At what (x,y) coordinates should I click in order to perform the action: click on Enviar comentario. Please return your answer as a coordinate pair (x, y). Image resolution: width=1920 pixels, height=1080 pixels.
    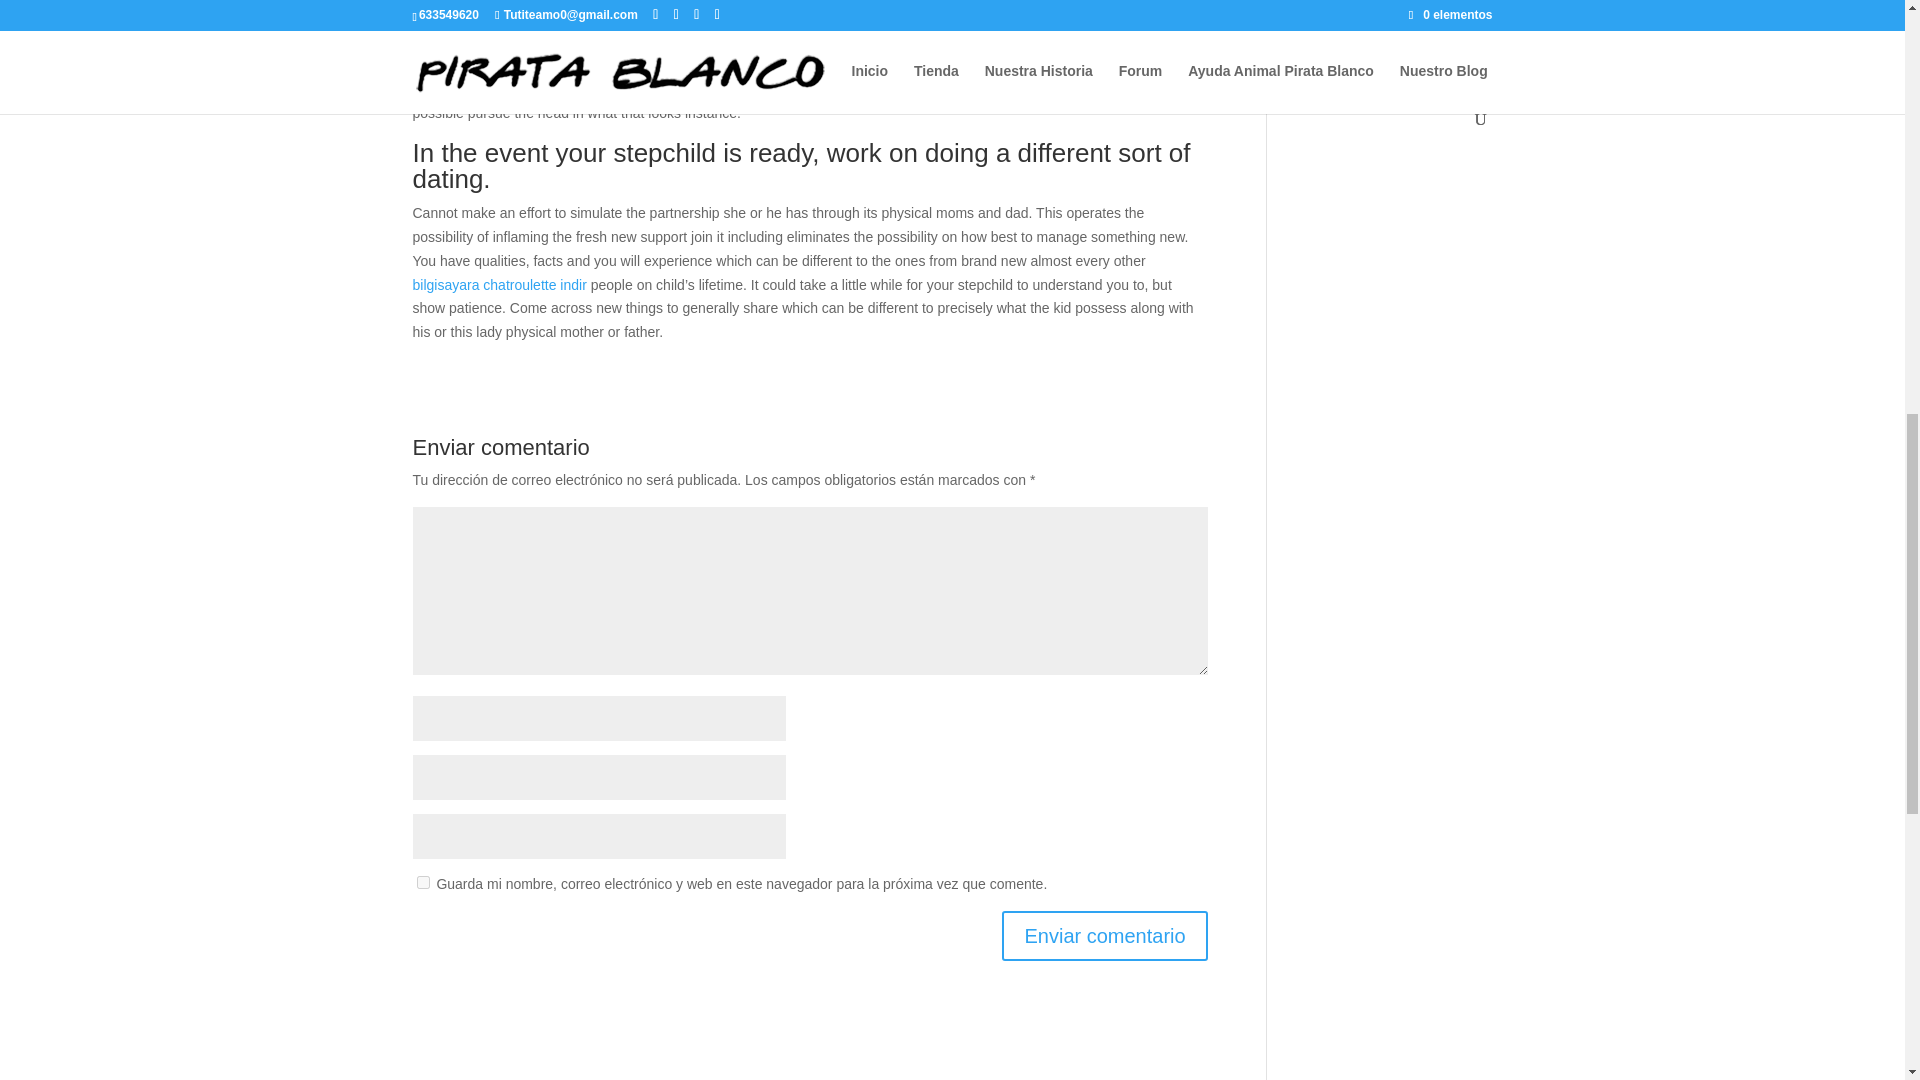
    Looking at the image, I should click on (1104, 936).